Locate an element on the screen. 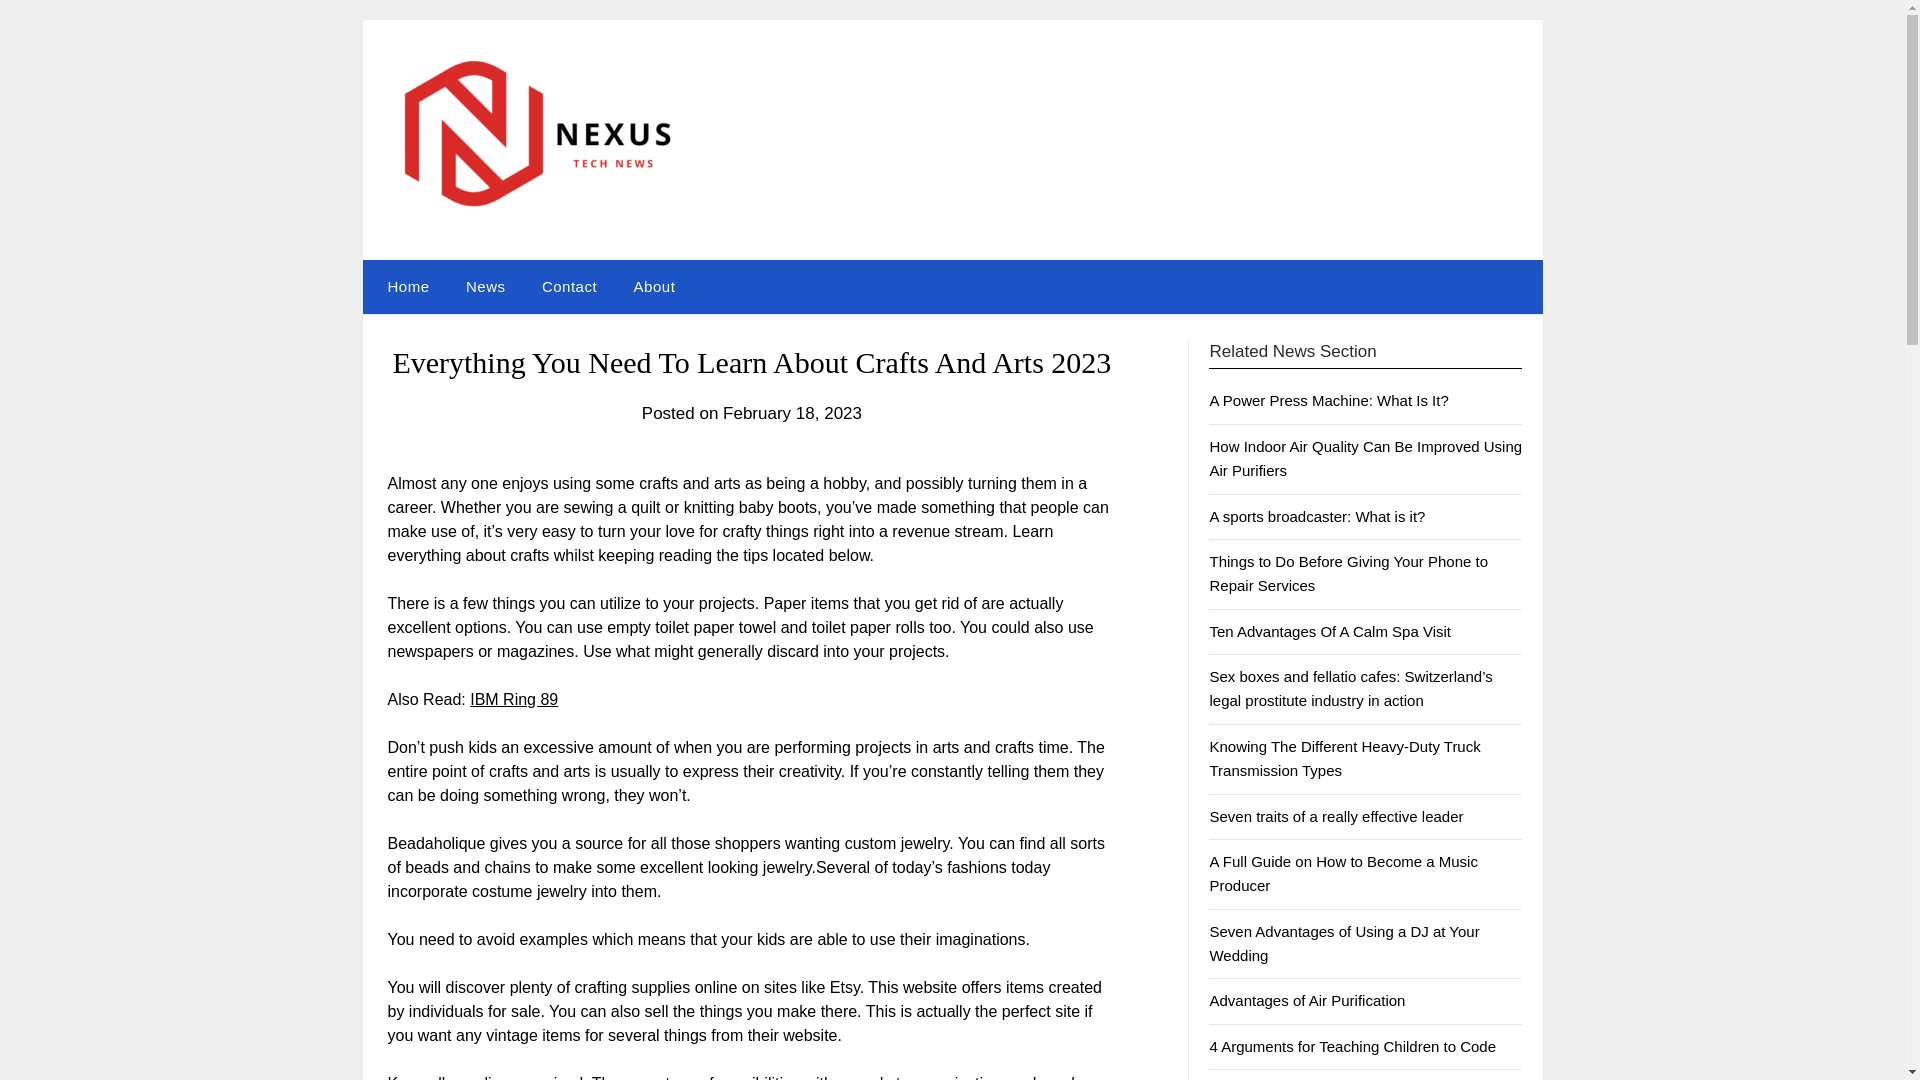 This screenshot has height=1080, width=1920. Home is located at coordinates (404, 287).